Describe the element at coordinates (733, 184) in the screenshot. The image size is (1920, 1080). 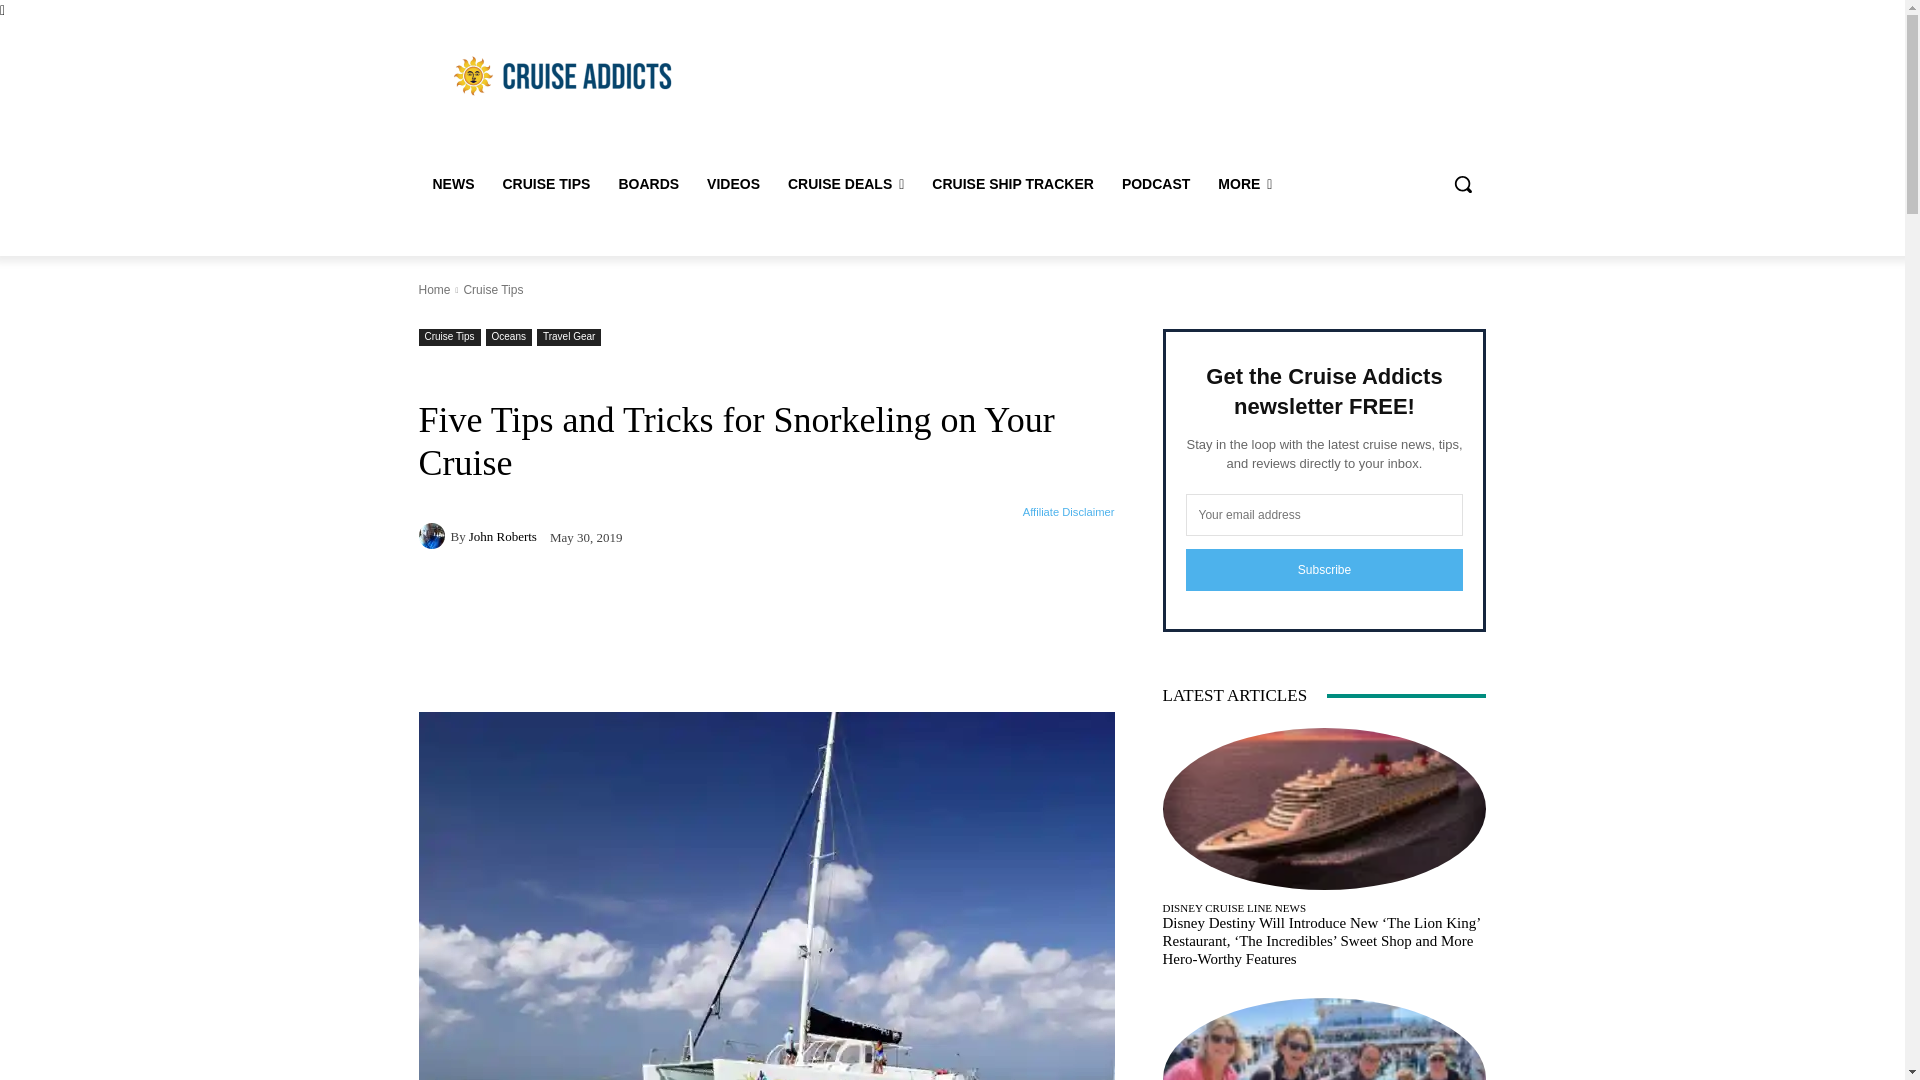
I see `Videos` at that location.